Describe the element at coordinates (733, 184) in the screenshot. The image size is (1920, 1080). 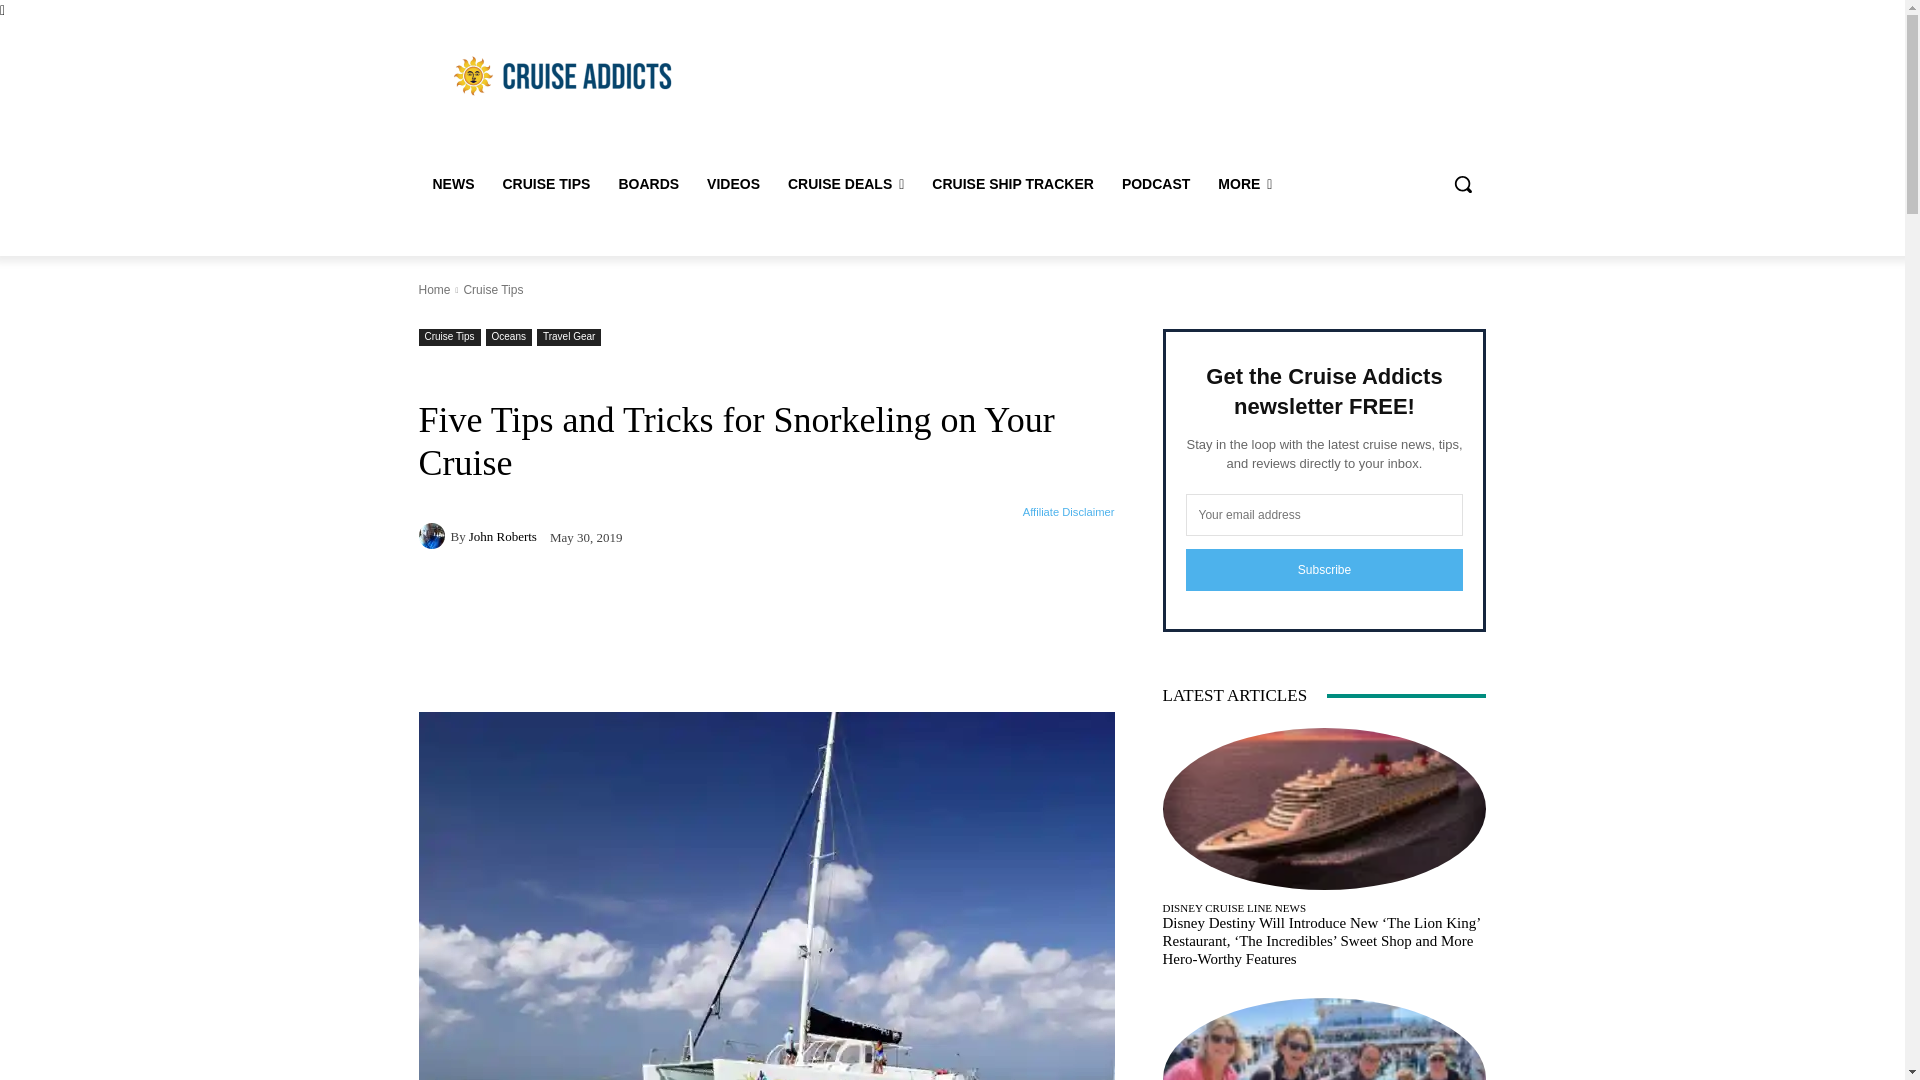
I see `Videos` at that location.